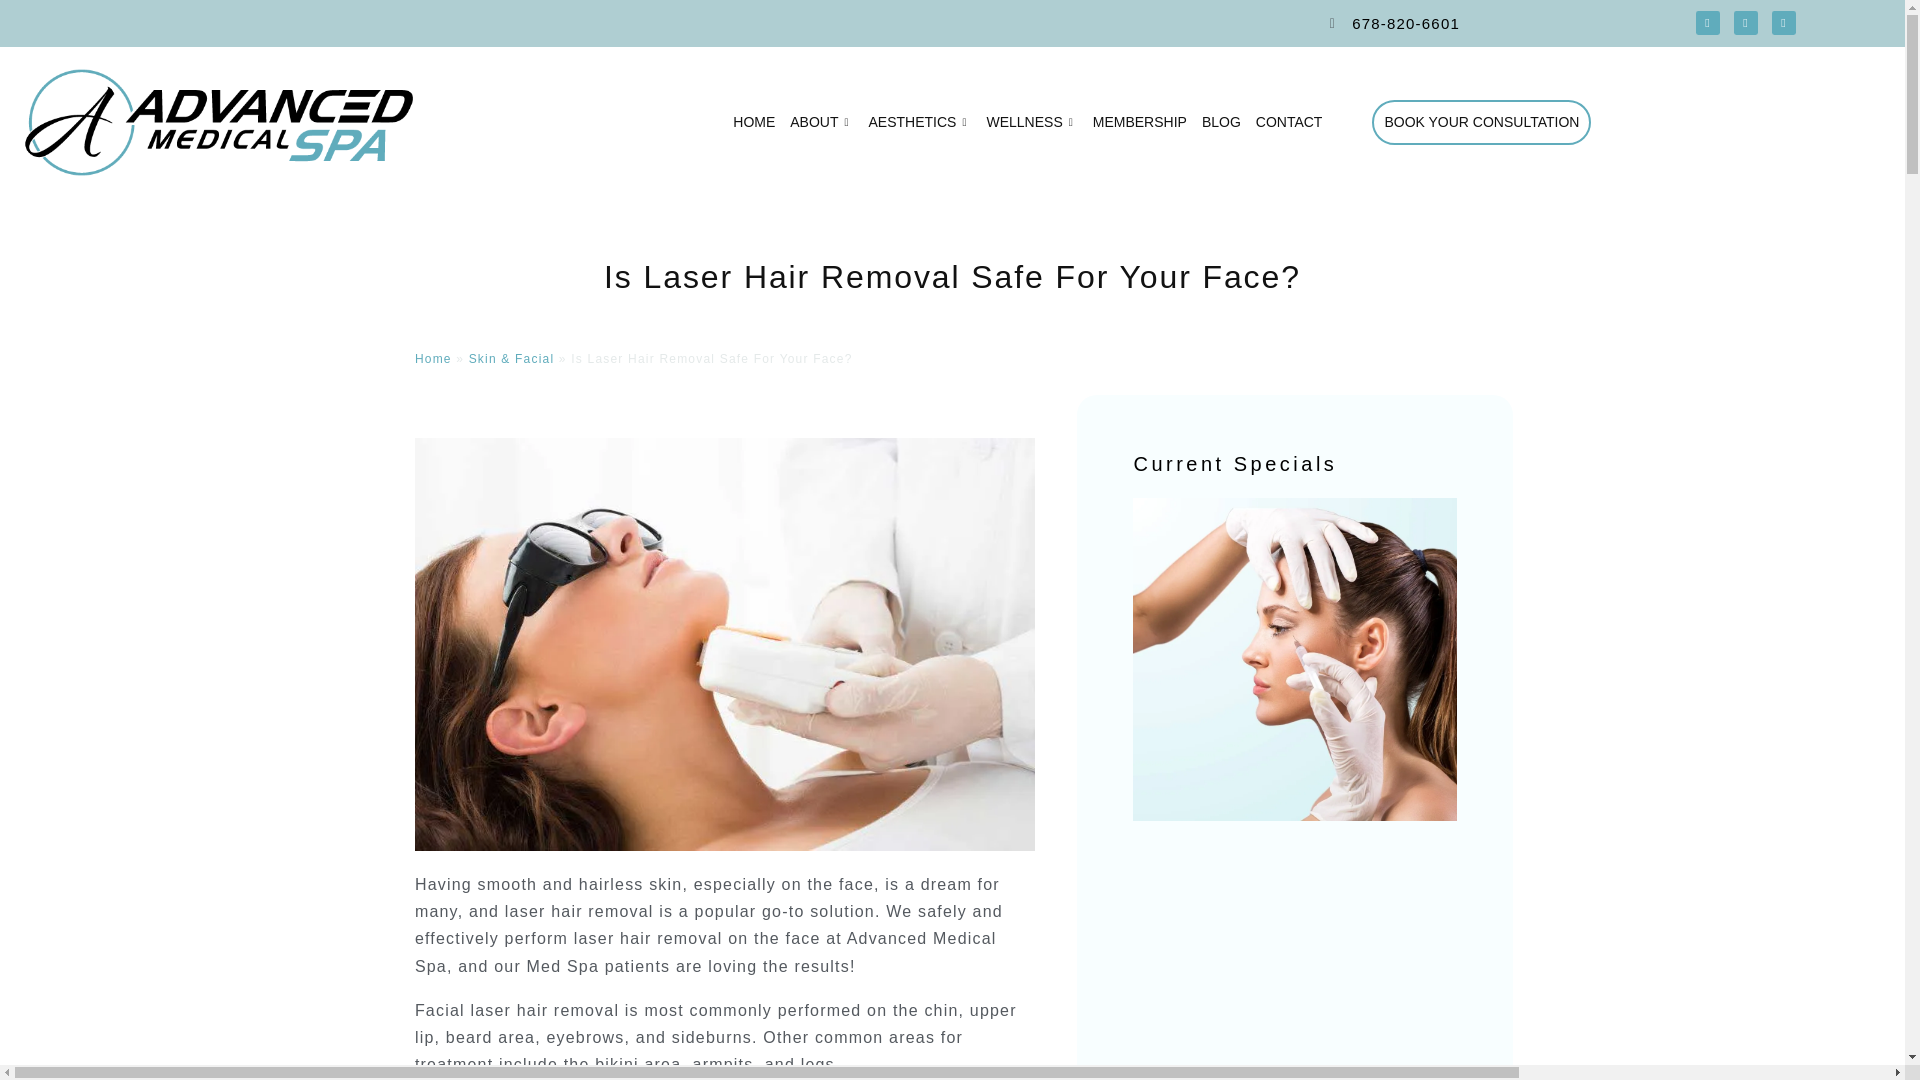  What do you see at coordinates (754, 122) in the screenshot?
I see `HOME` at bounding box center [754, 122].